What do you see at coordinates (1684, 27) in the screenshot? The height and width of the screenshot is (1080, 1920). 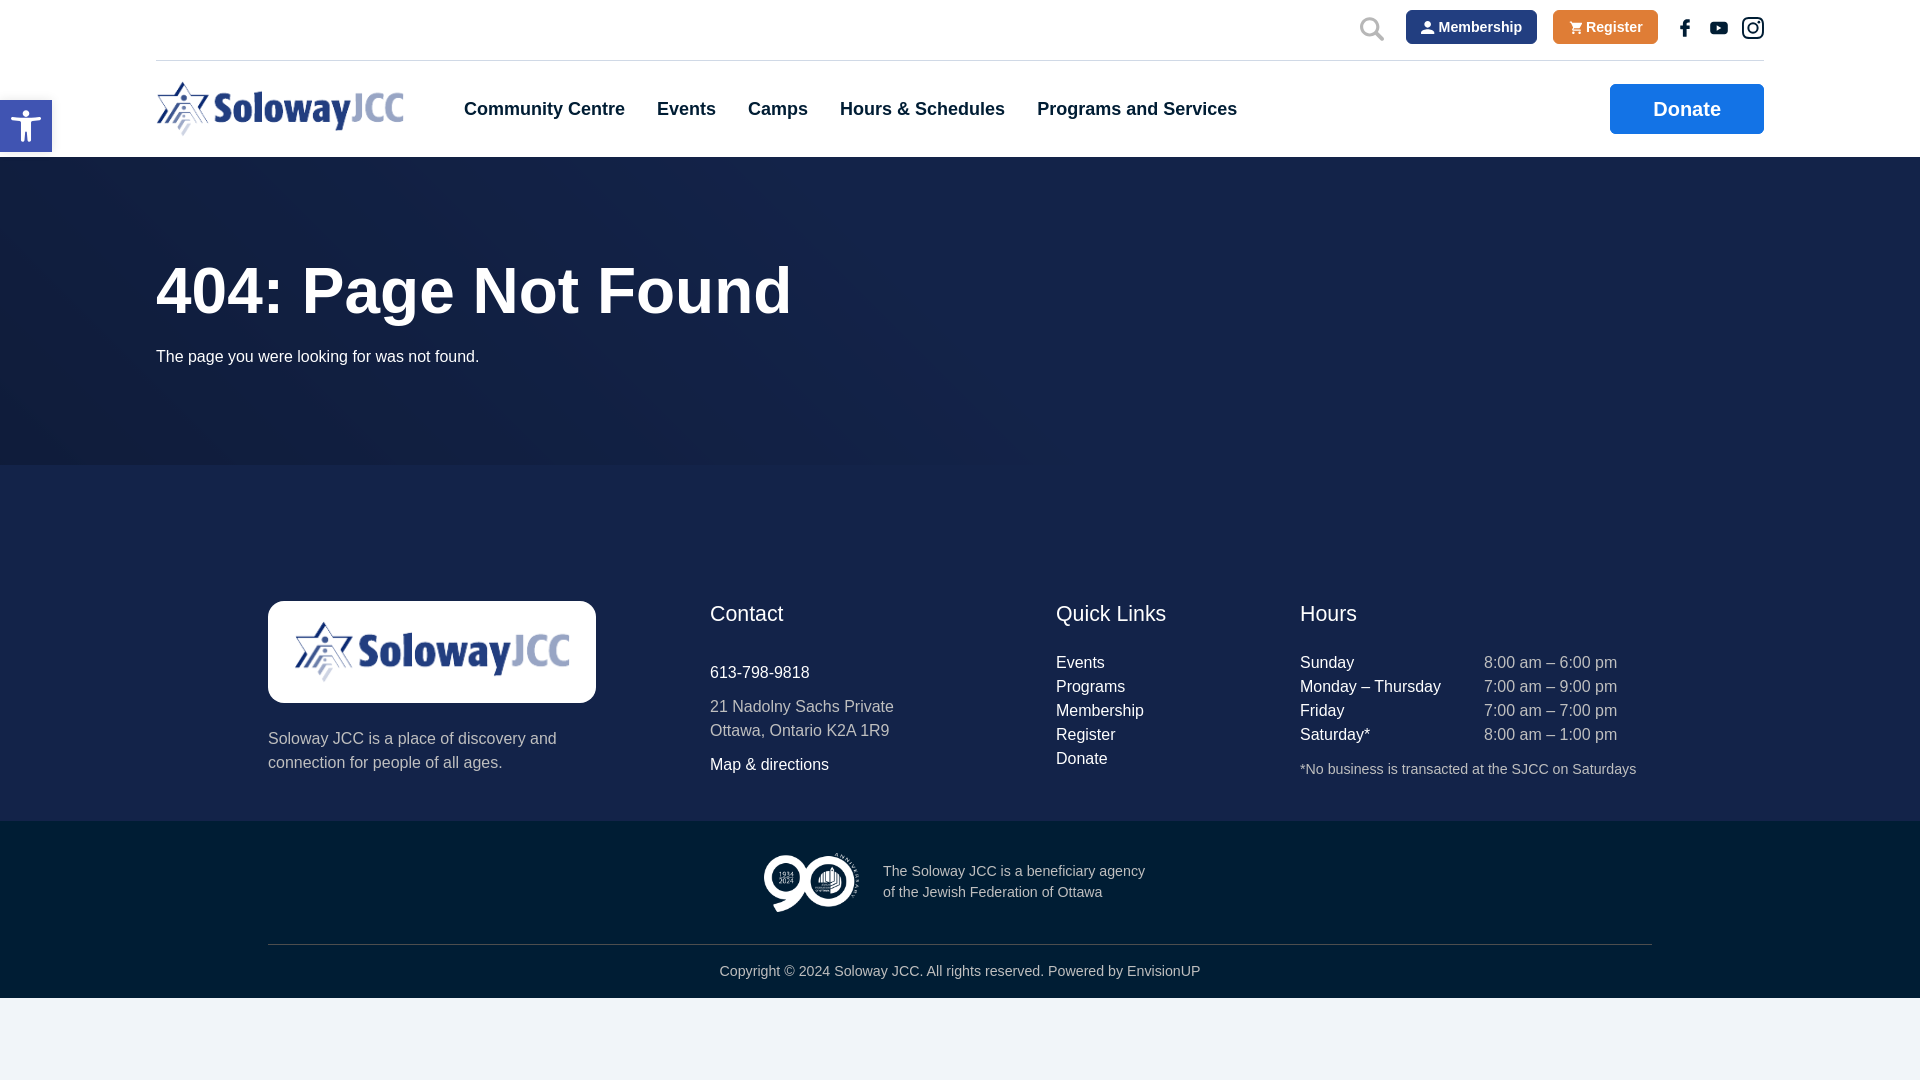 I see `Facebook` at bounding box center [1684, 27].